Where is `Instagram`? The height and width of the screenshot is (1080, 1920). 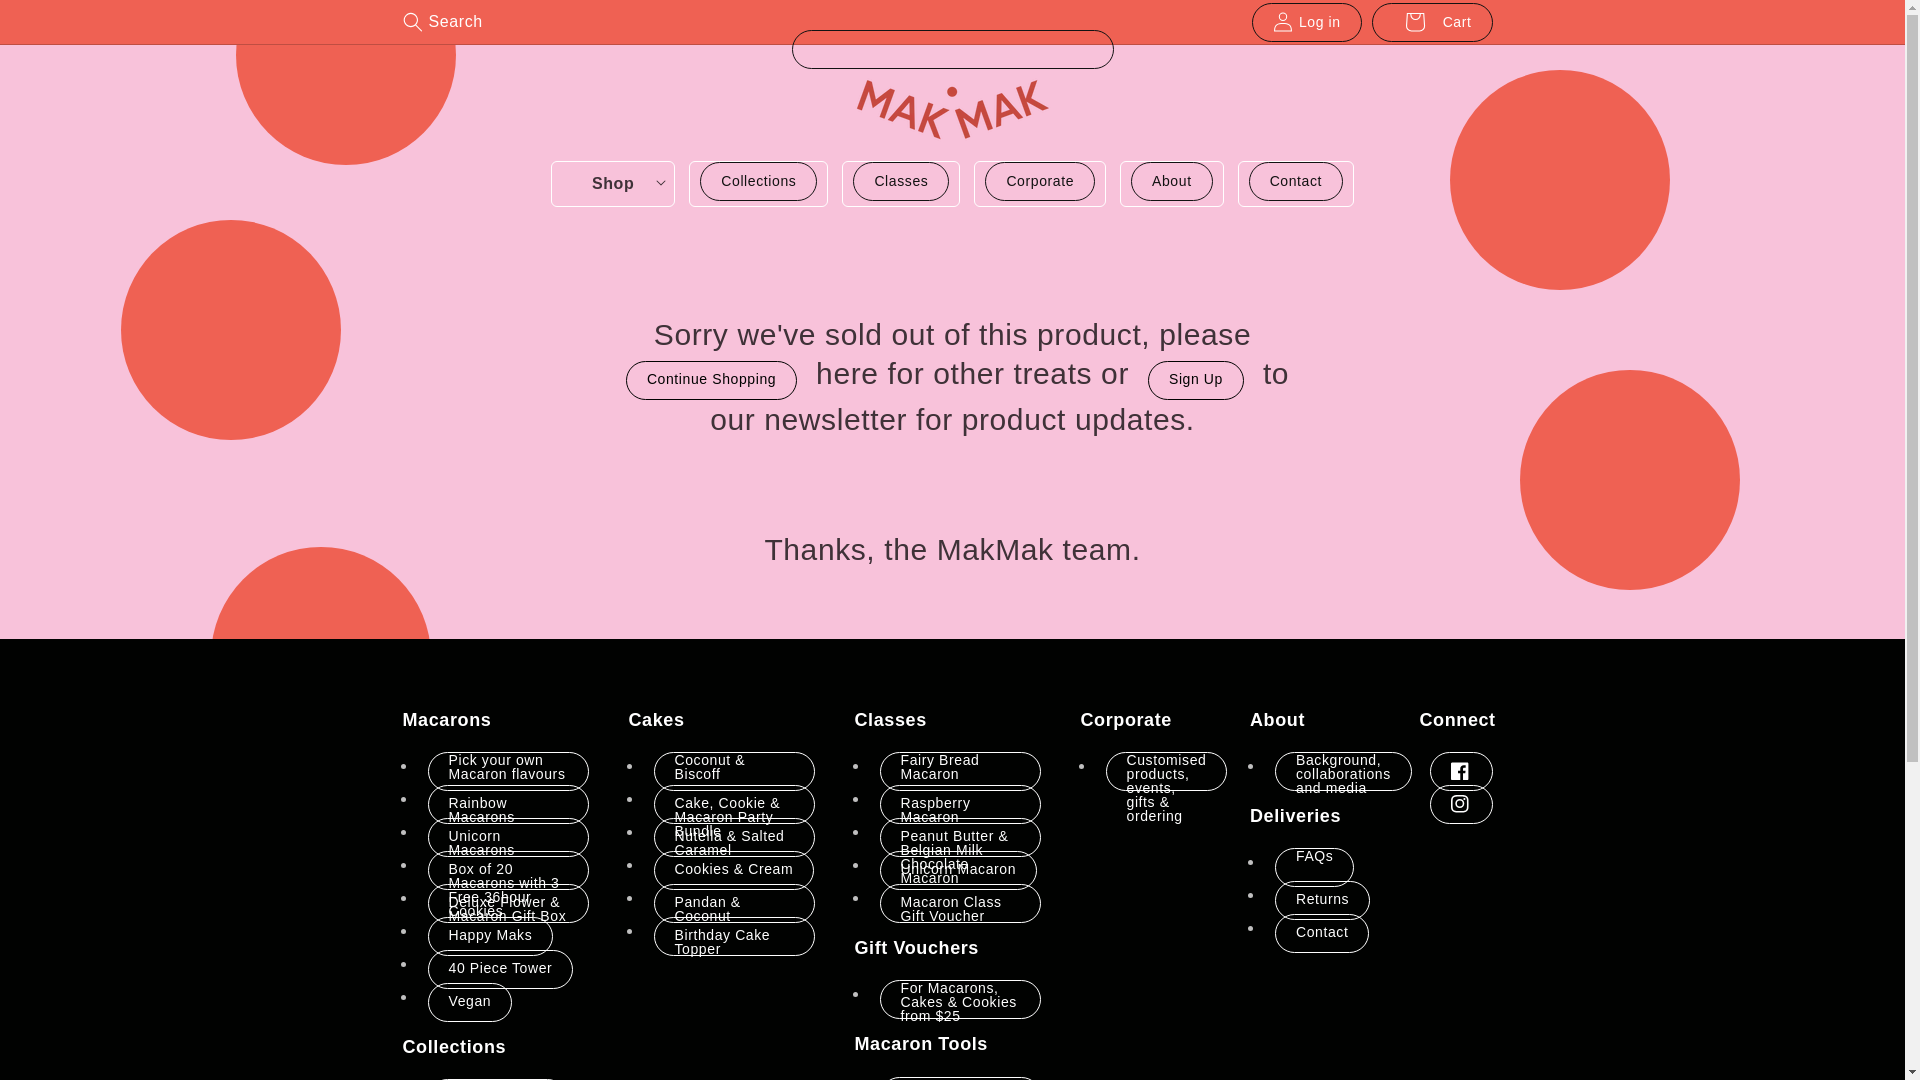
Instagram is located at coordinates (1462, 804).